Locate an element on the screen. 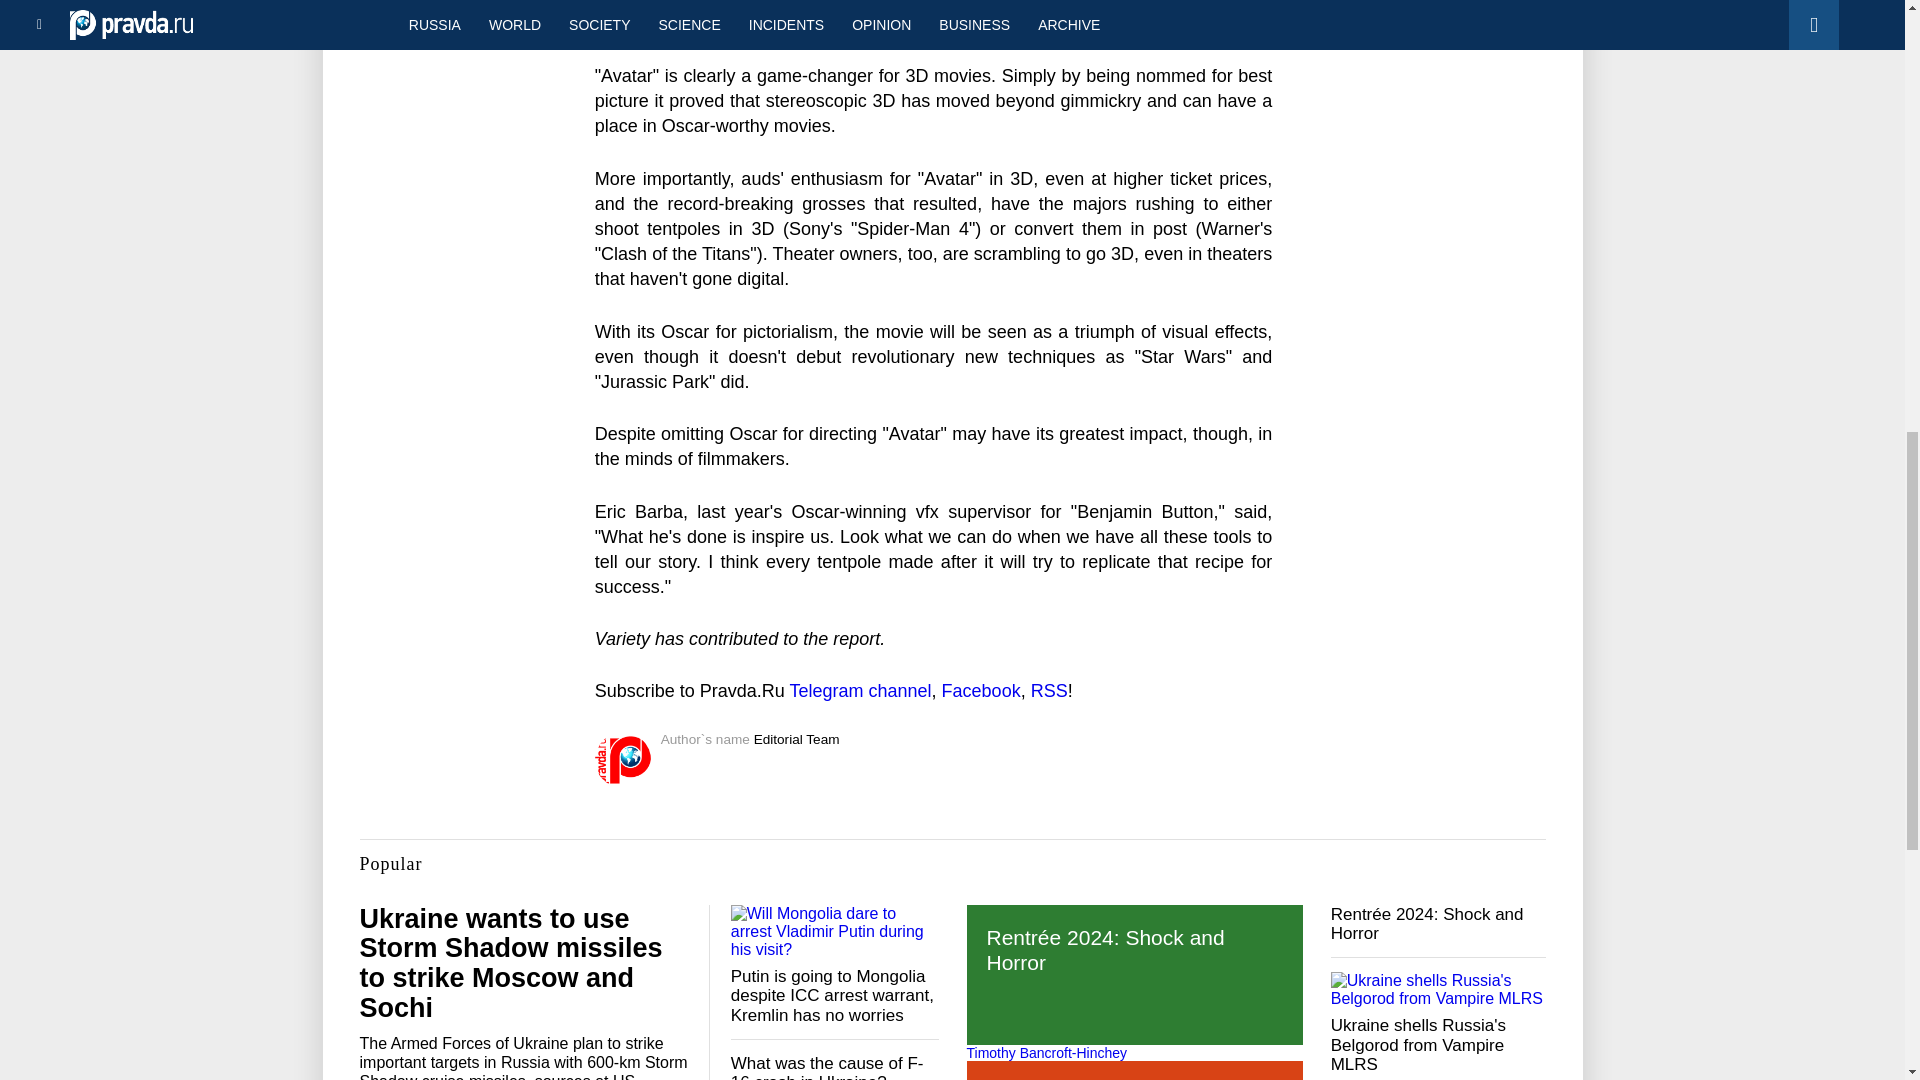  Facebook is located at coordinates (982, 690).